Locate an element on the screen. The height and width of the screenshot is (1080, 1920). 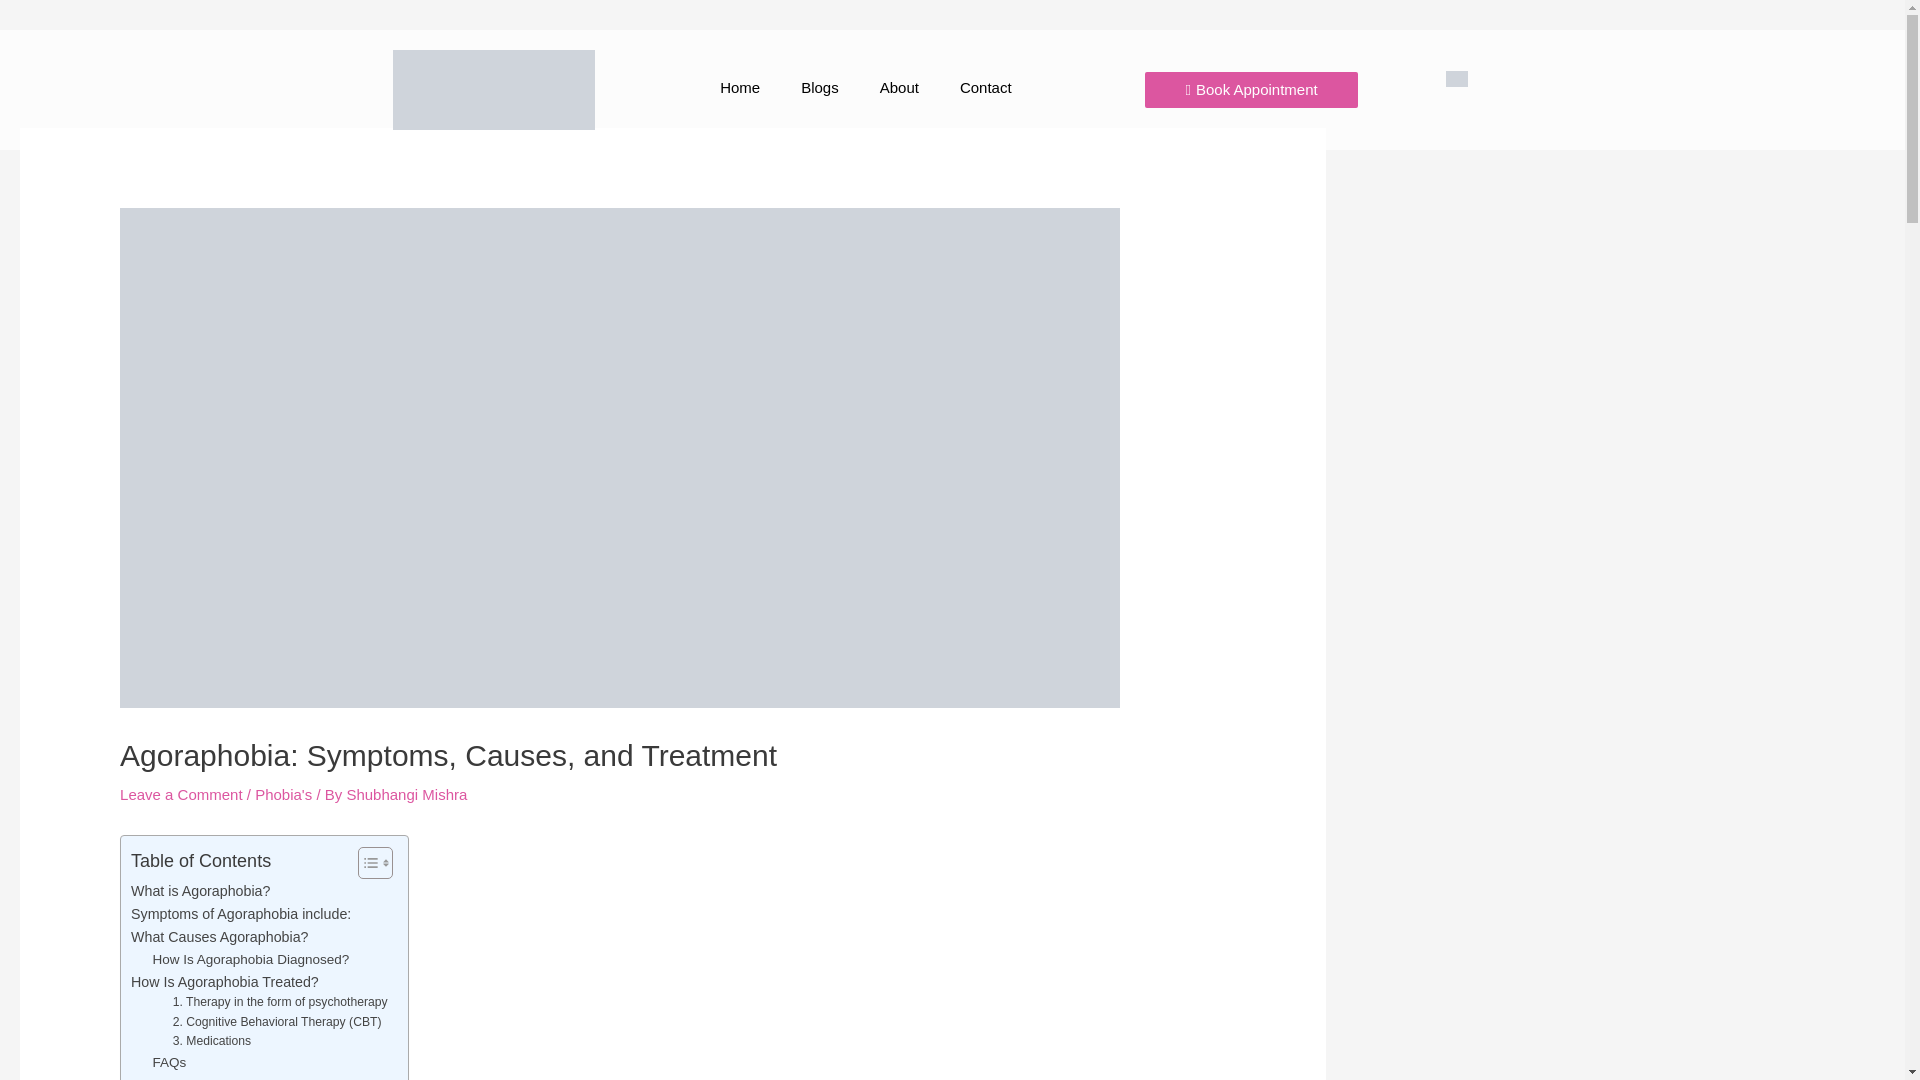
Shubhangi Mishra is located at coordinates (406, 794).